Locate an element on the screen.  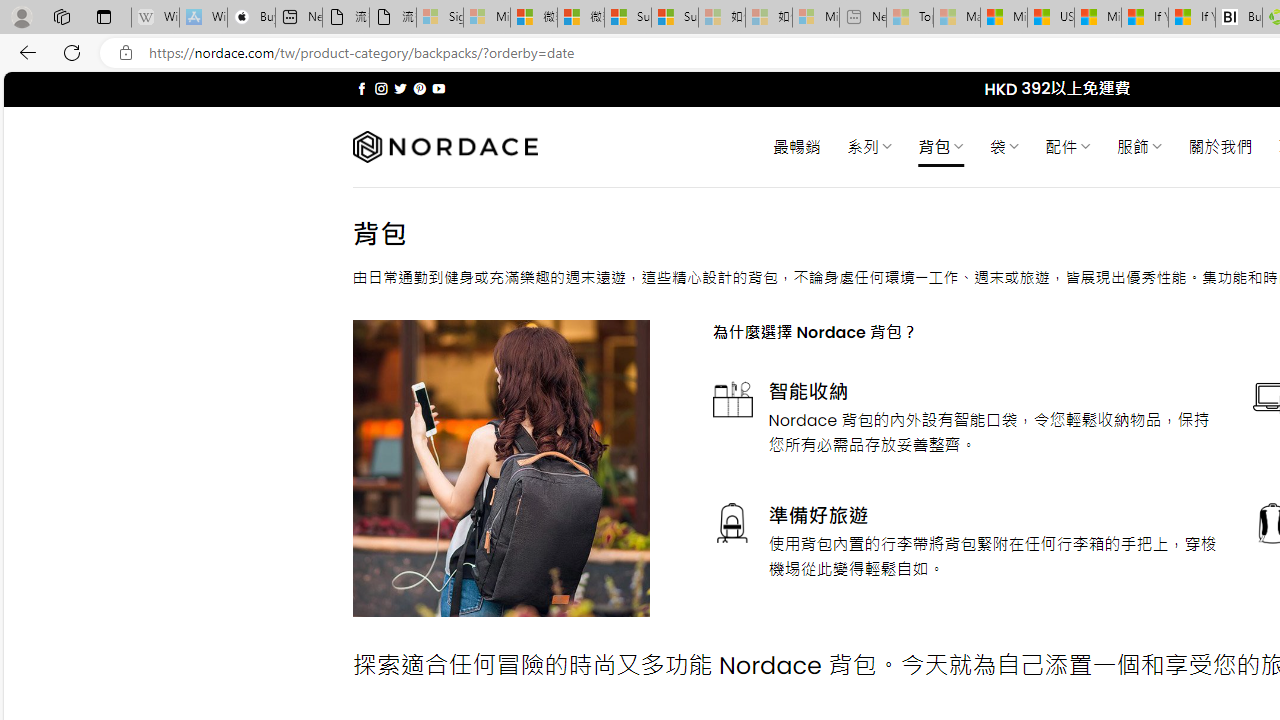
Marine life - MSN - Sleeping is located at coordinates (957, 18).